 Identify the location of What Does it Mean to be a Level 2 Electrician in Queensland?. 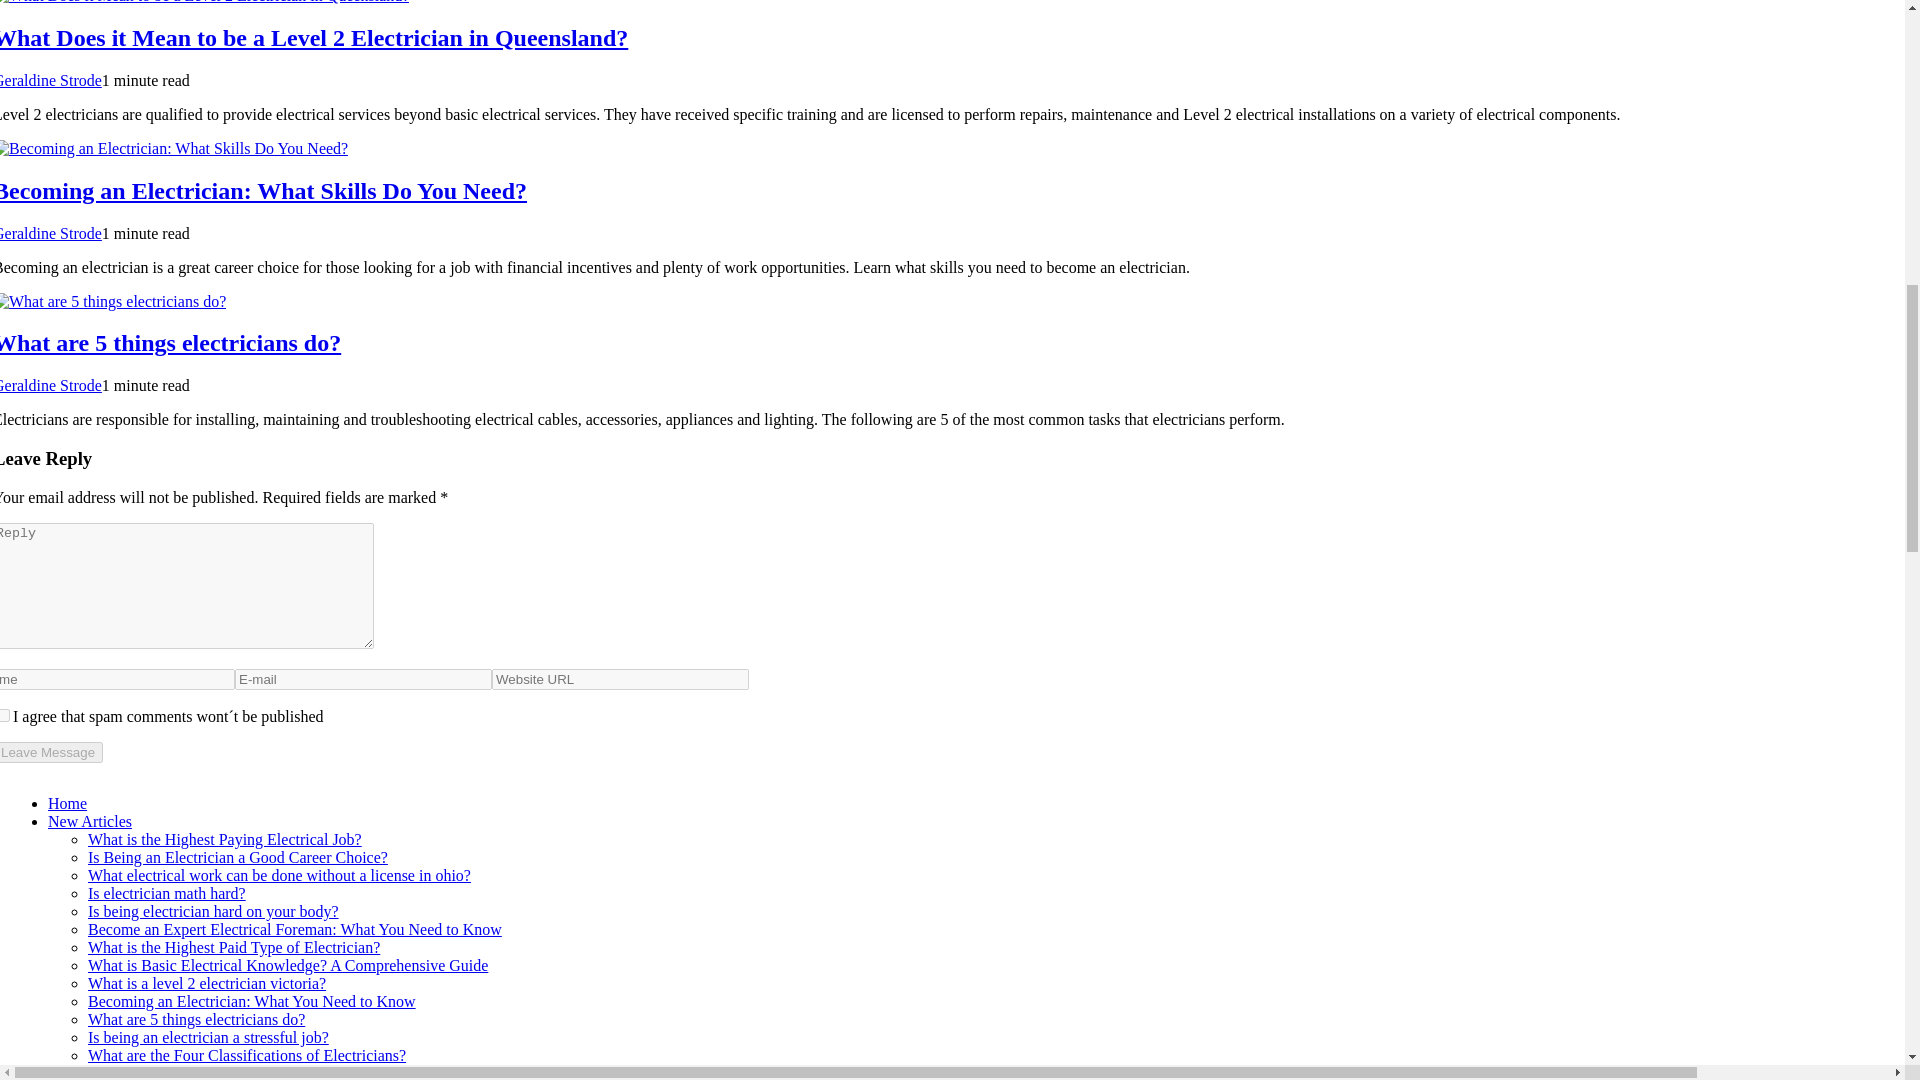
(314, 37).